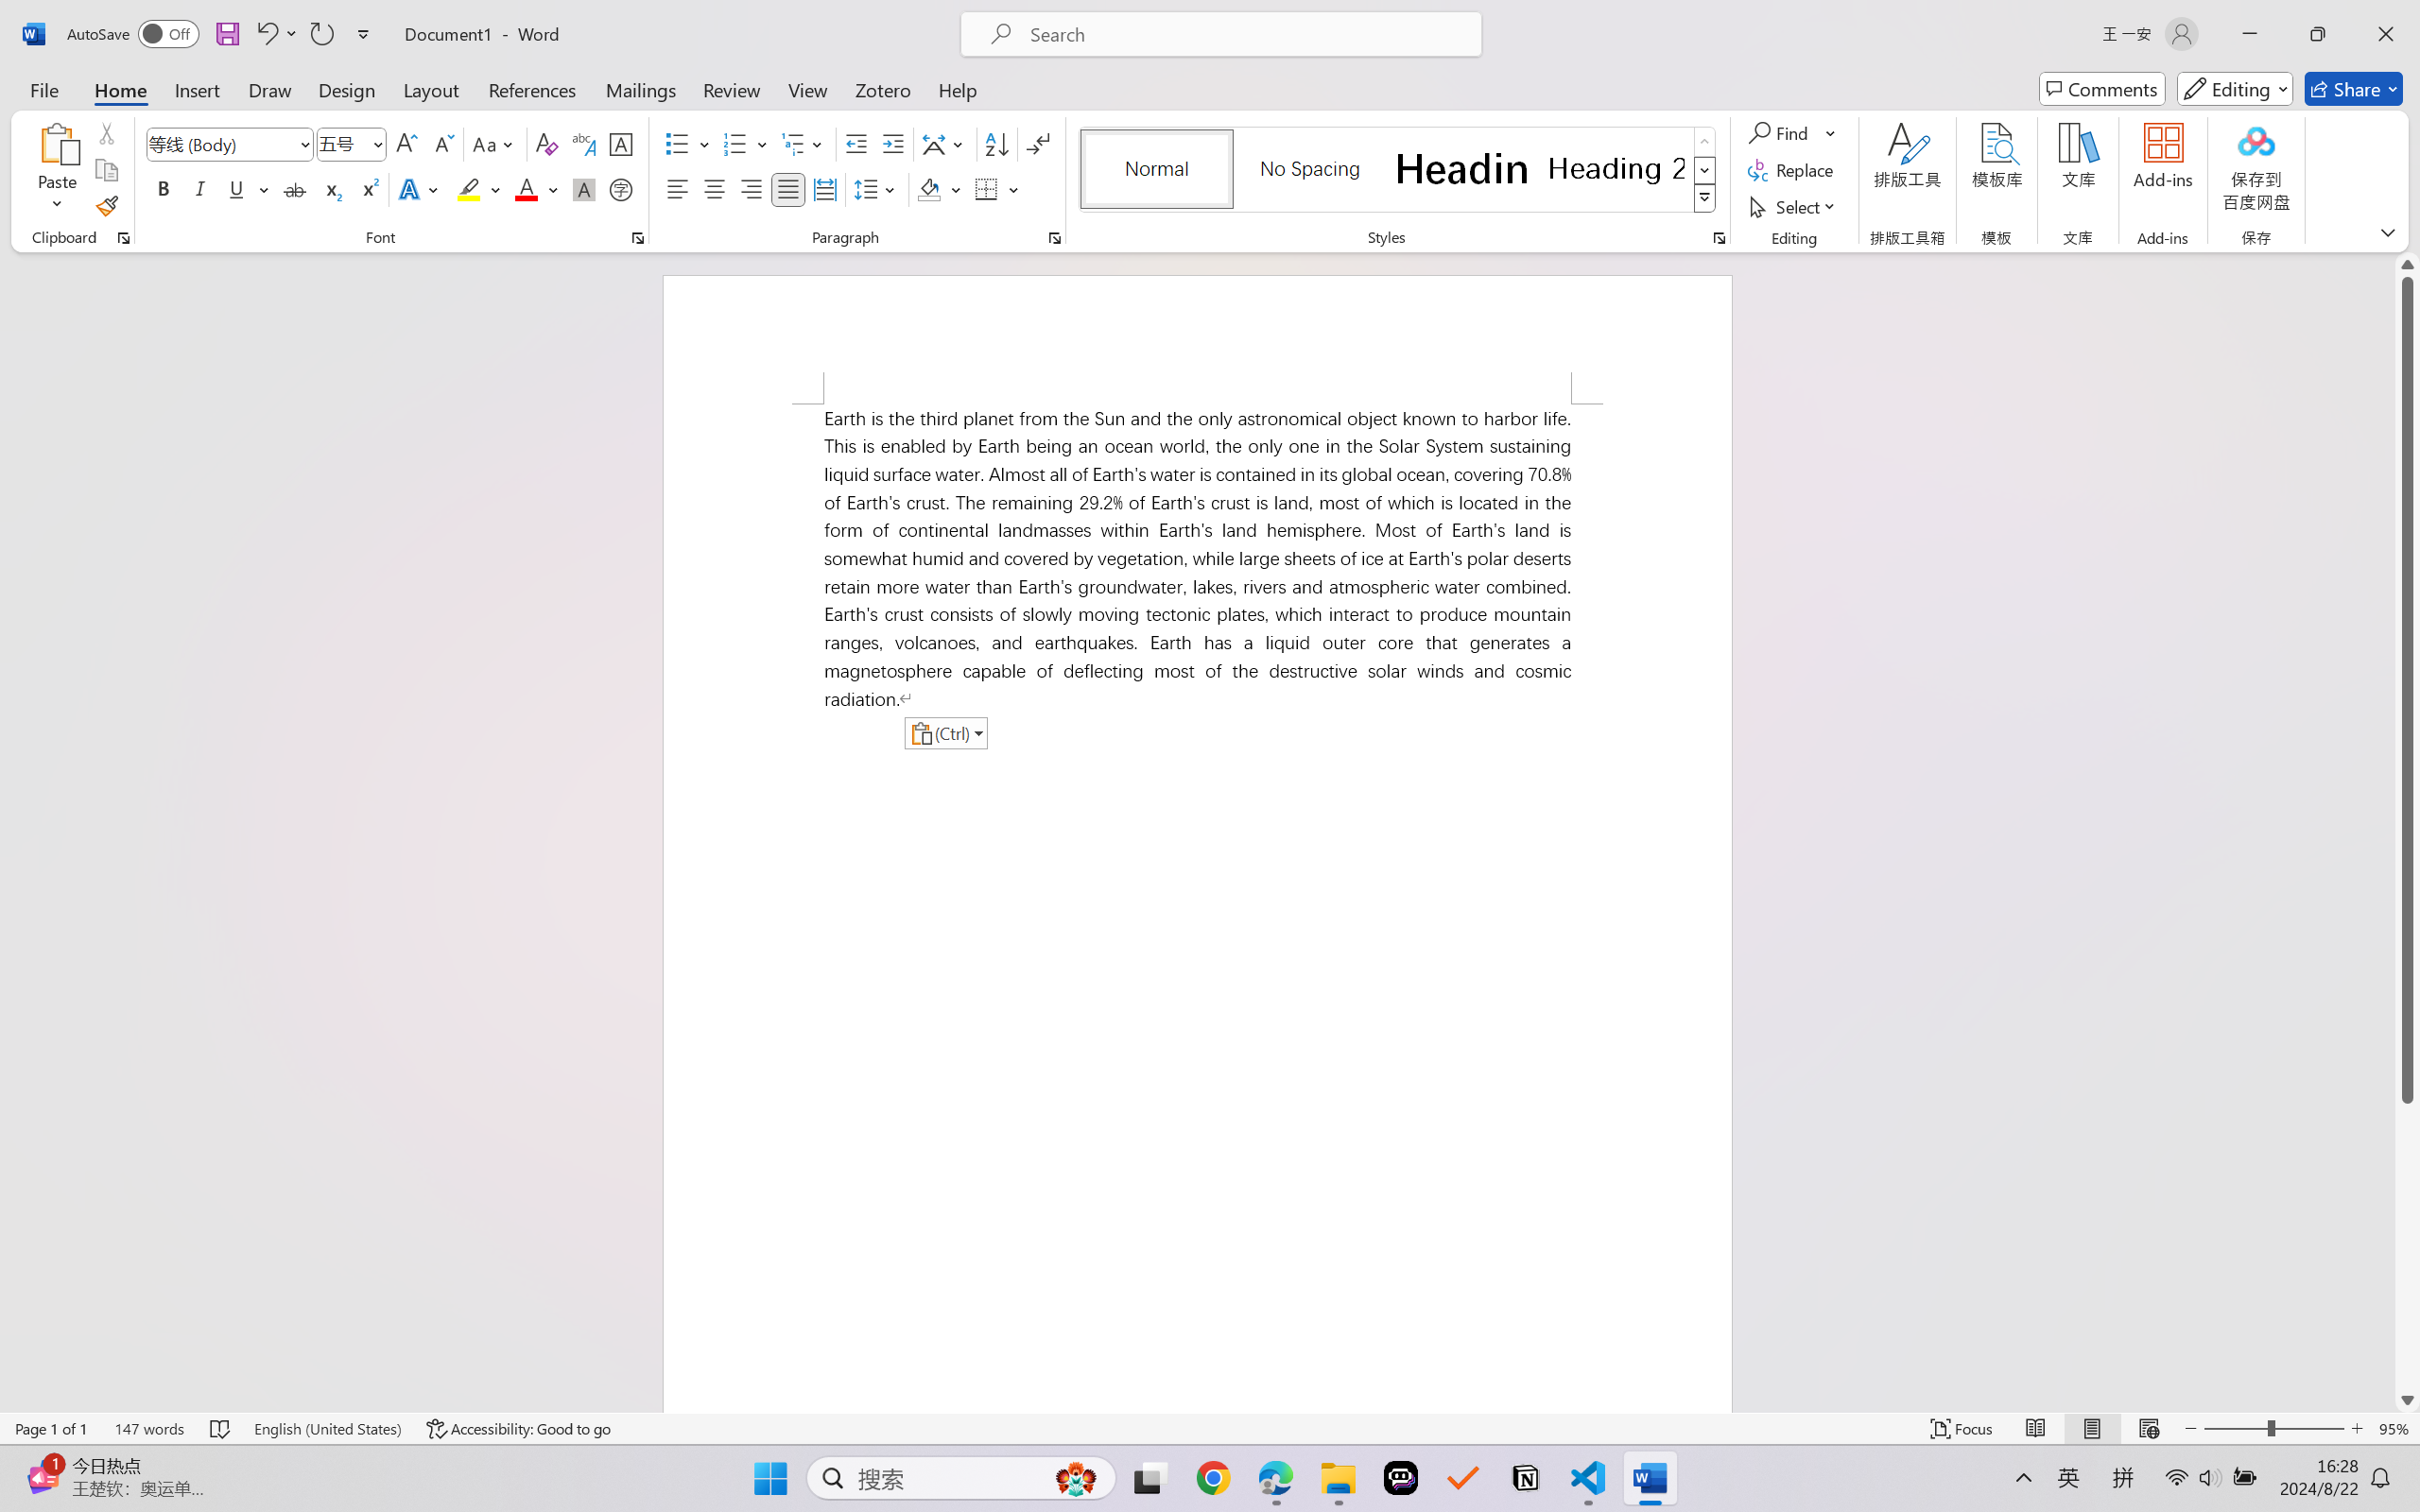  Describe the element at coordinates (1038, 144) in the screenshot. I see `Show/Hide Editing Marks` at that location.